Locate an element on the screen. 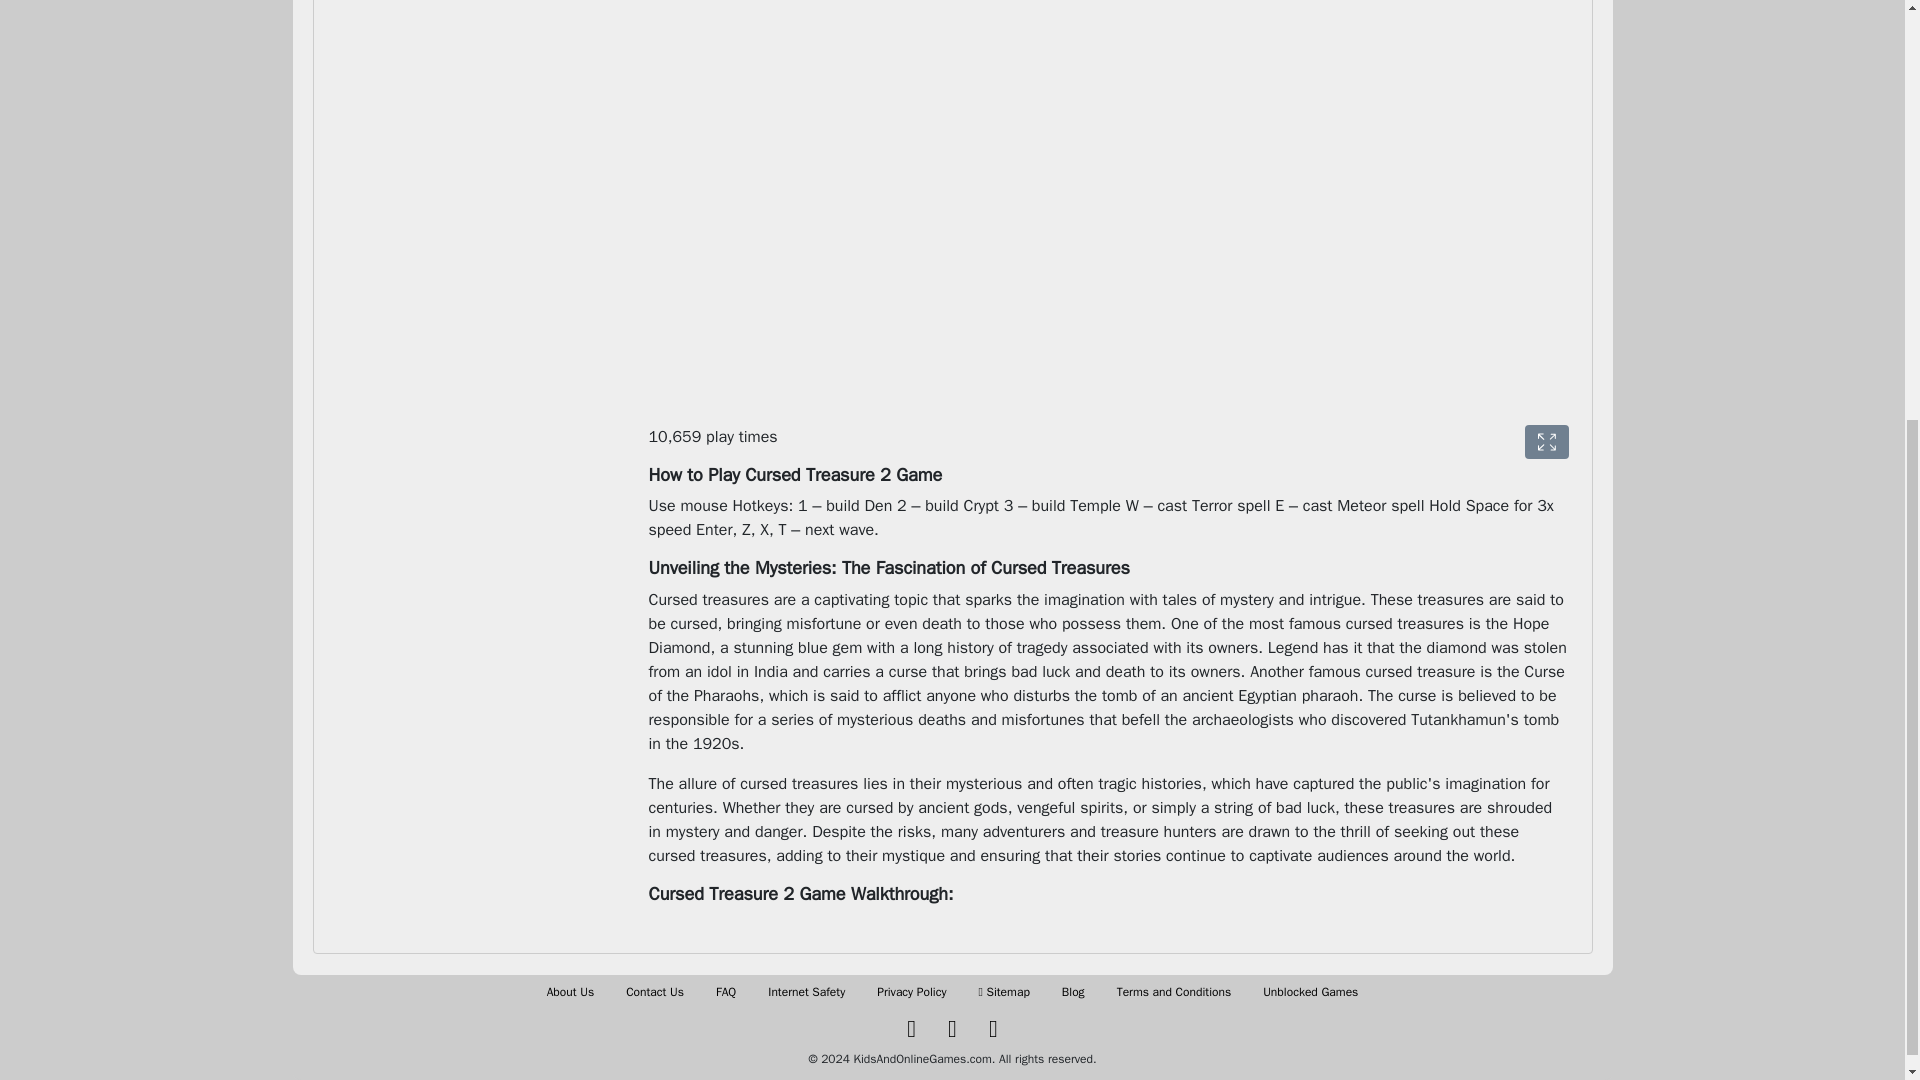 The height and width of the screenshot is (1080, 1920). Fullscreen is located at coordinates (1546, 442).